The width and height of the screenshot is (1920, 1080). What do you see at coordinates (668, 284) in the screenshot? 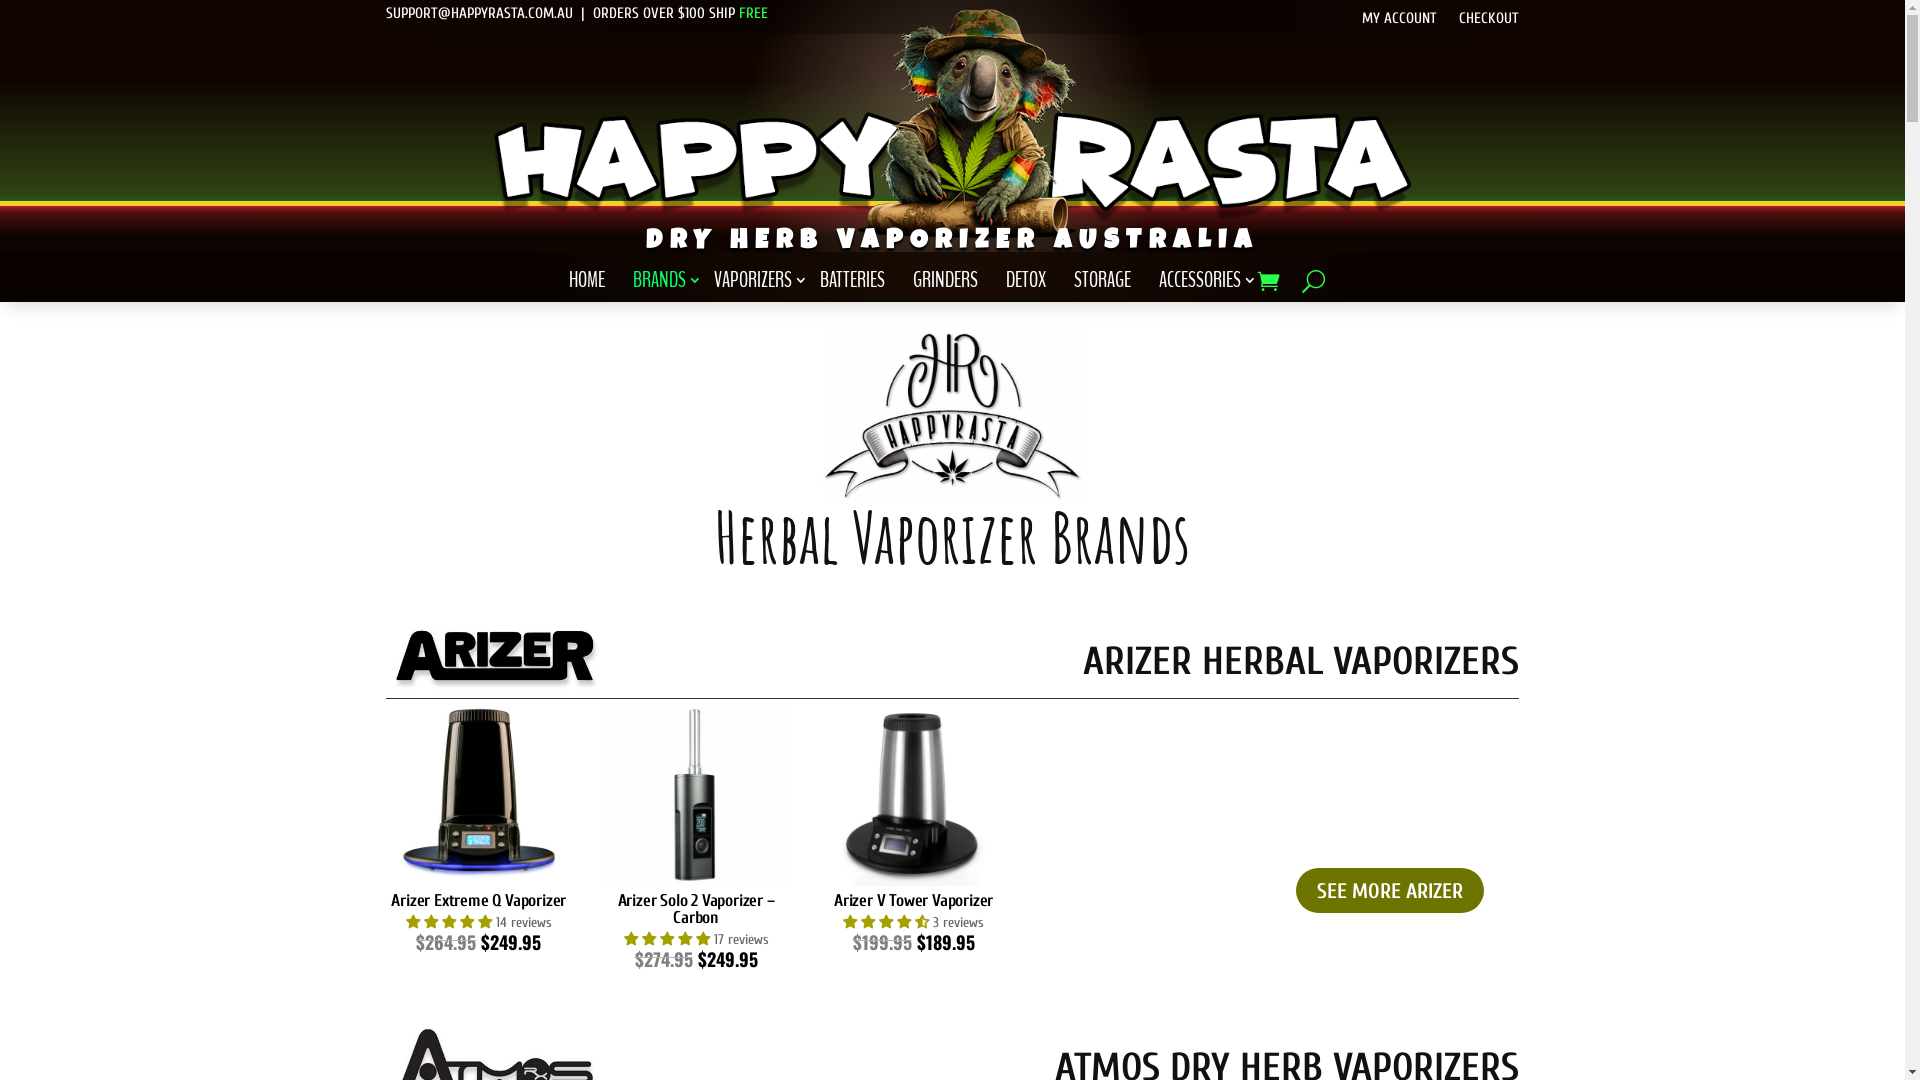
I see `BRANDS` at bounding box center [668, 284].